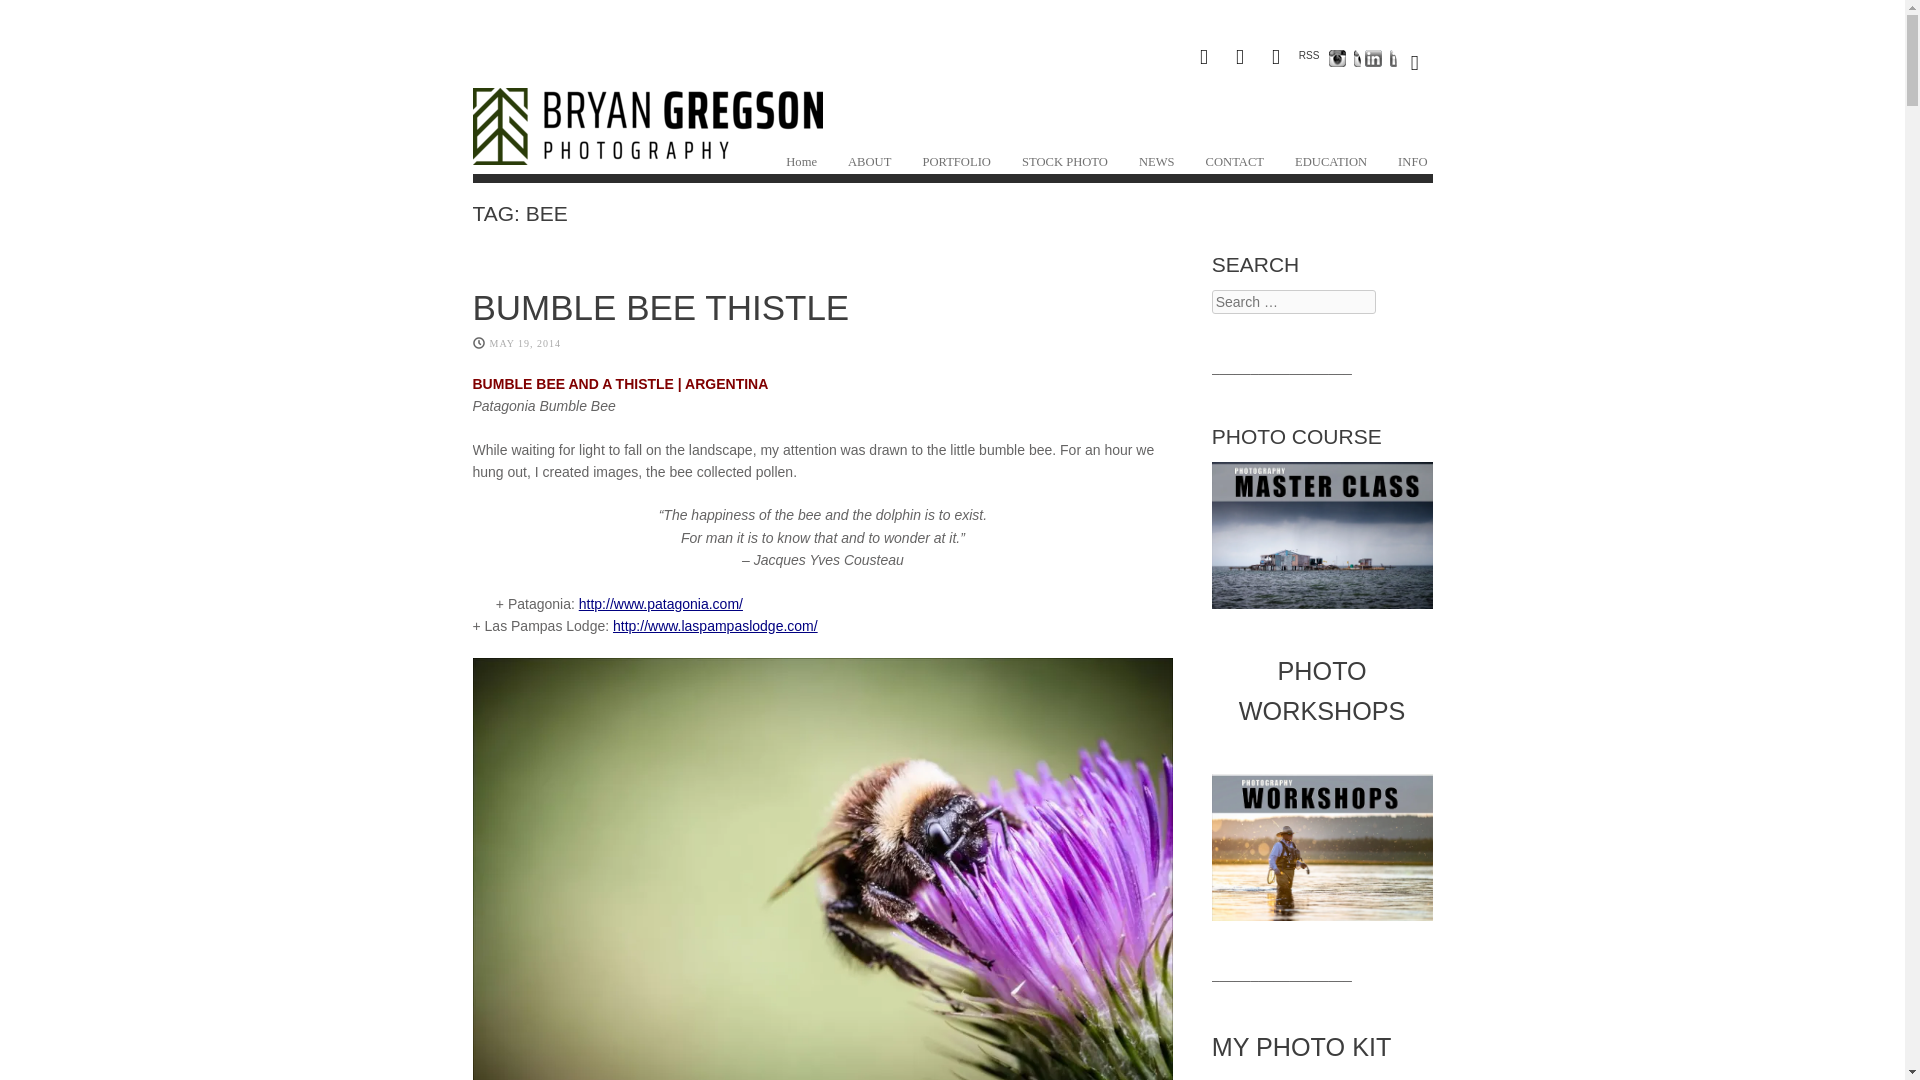 The image size is (1920, 1080). I want to click on PORTFOLIO, so click(956, 164).